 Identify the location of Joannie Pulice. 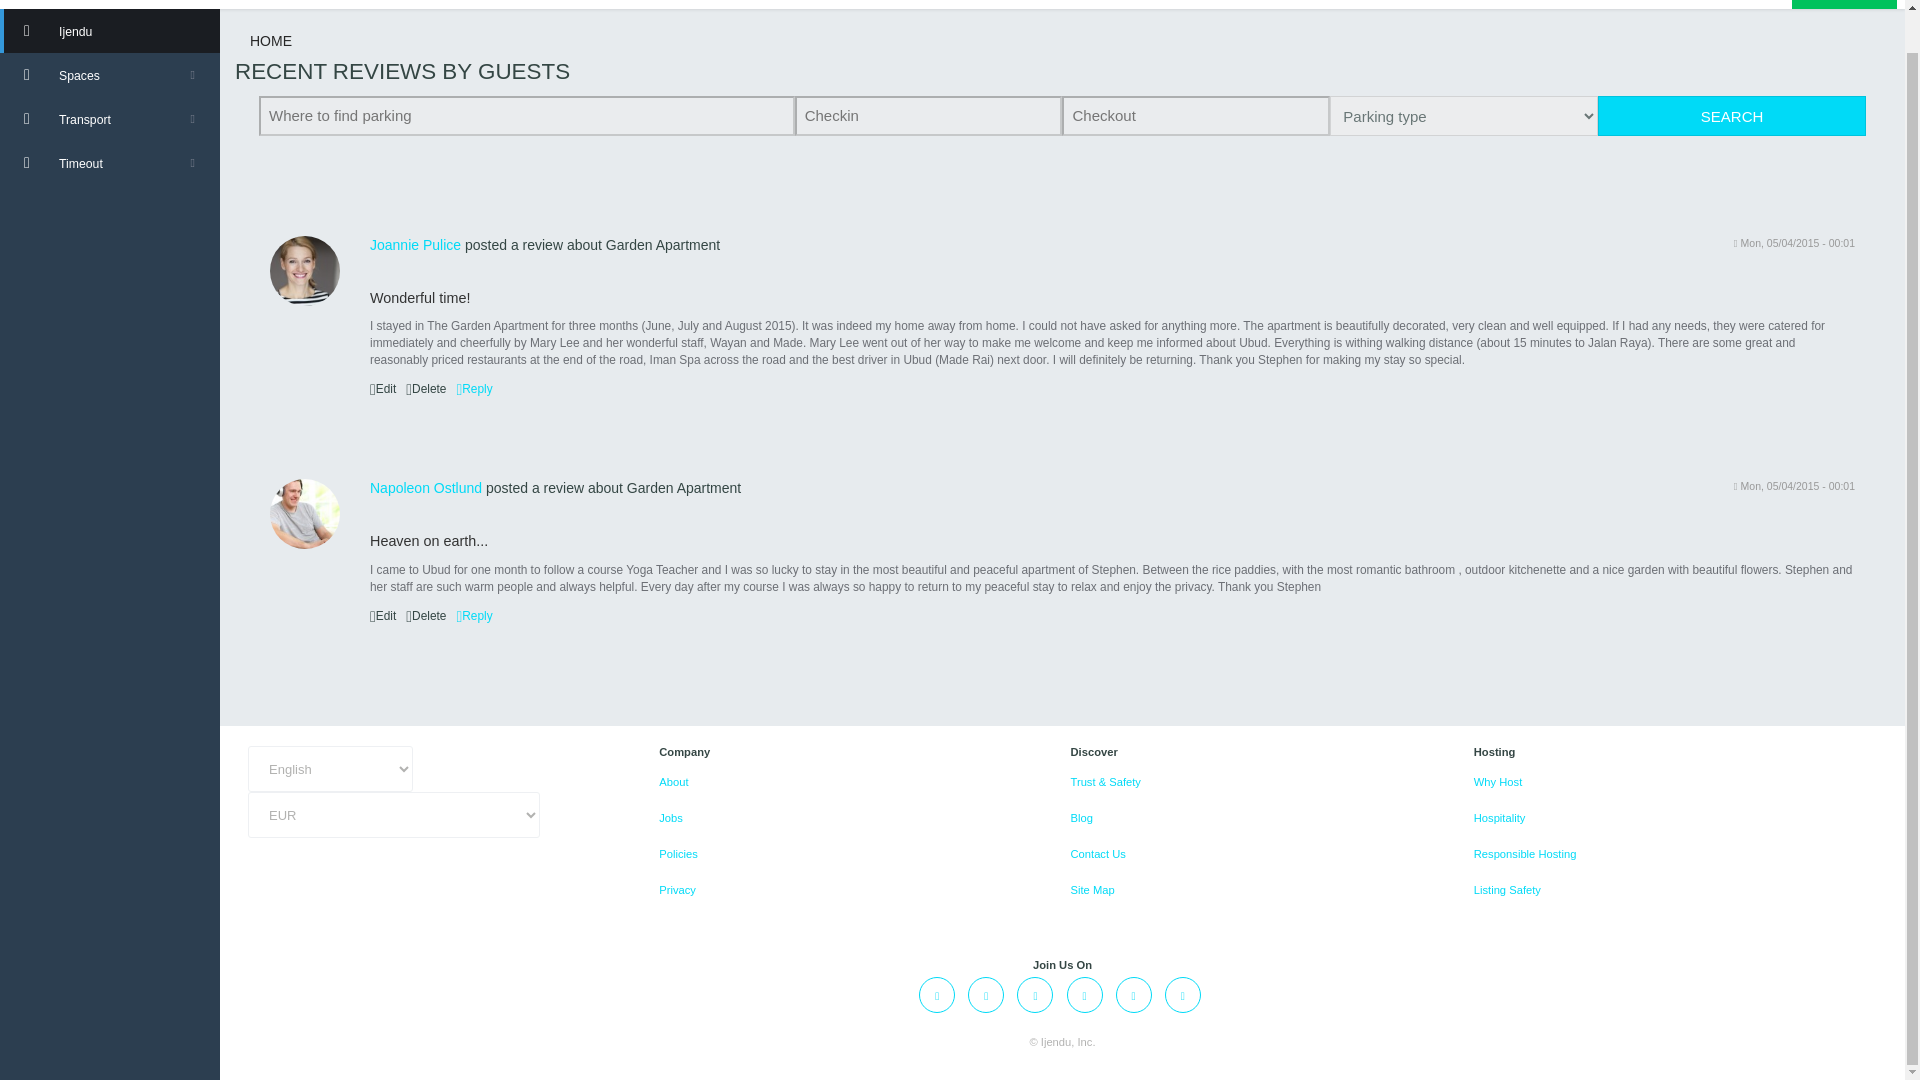
(415, 244).